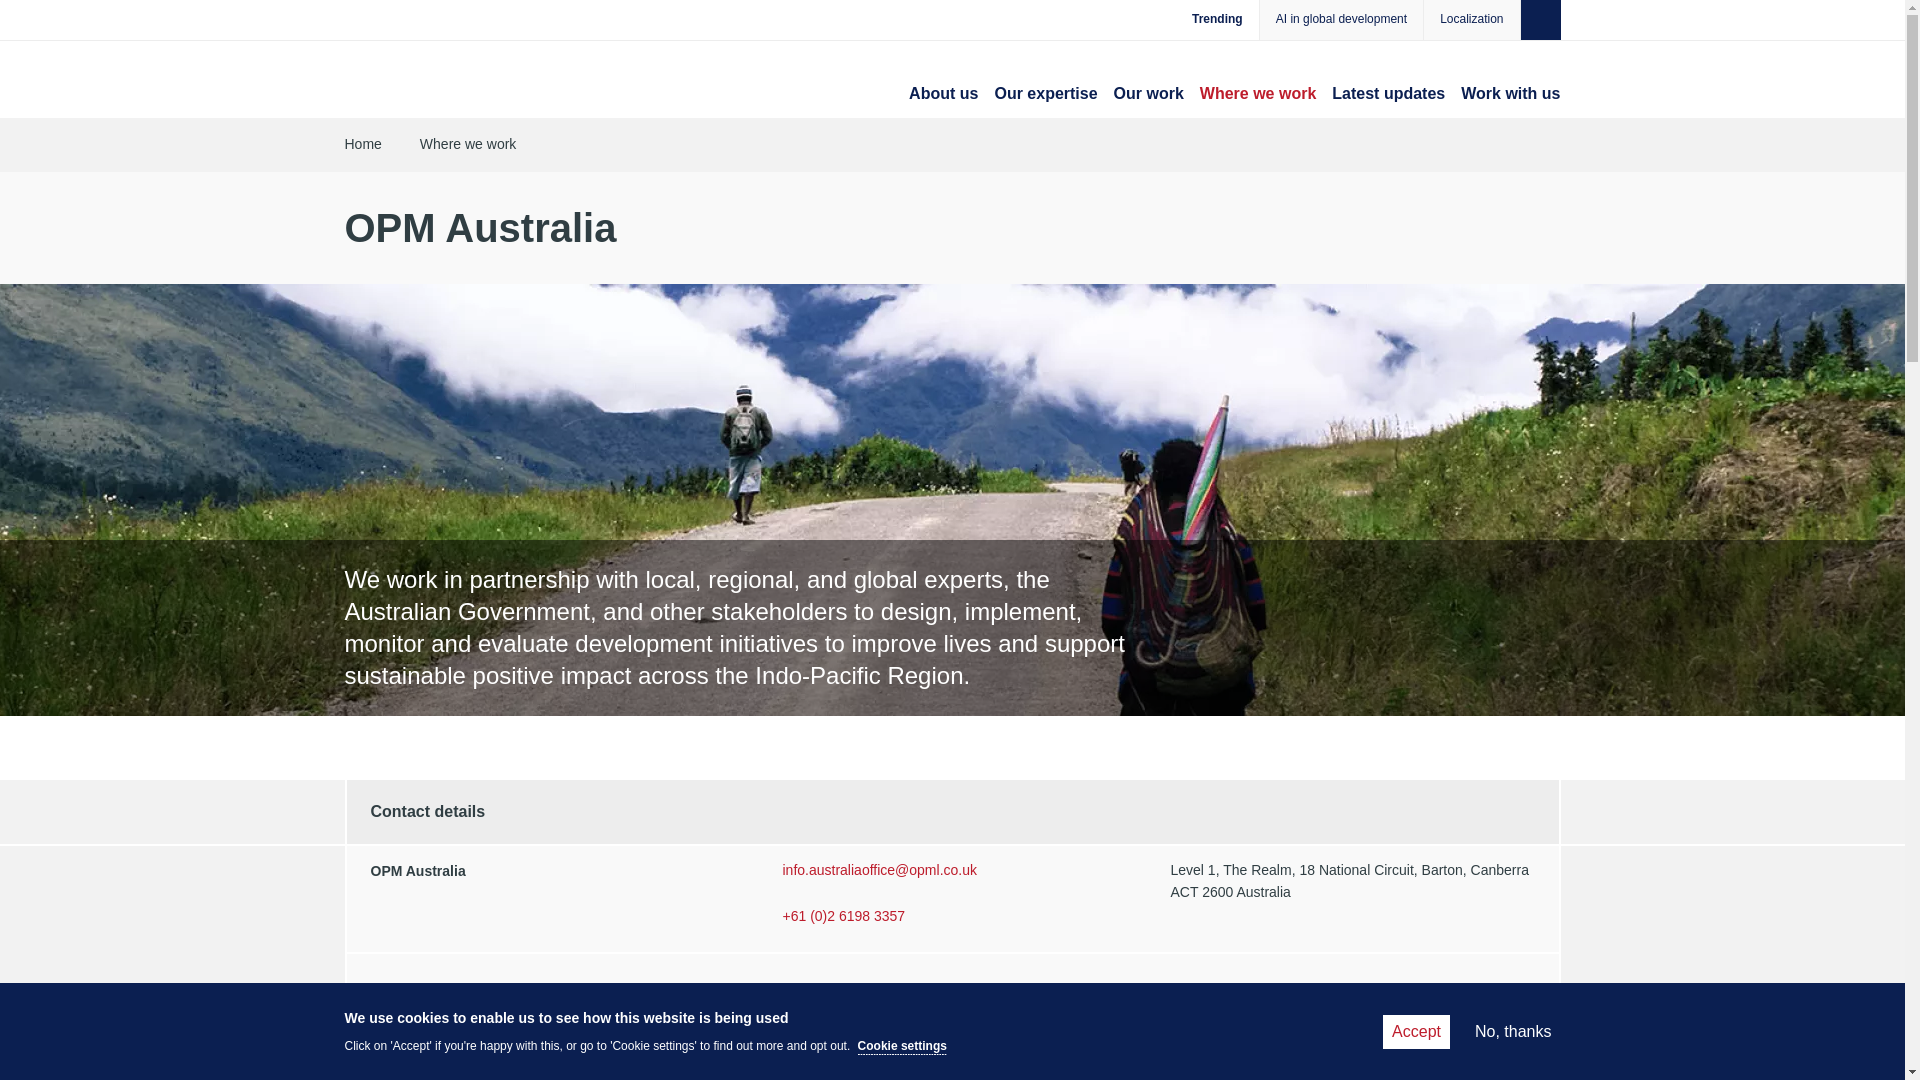 Image resolution: width=1920 pixels, height=1080 pixels. Describe the element at coordinates (32, 16) in the screenshot. I see `Skip to main content` at that location.